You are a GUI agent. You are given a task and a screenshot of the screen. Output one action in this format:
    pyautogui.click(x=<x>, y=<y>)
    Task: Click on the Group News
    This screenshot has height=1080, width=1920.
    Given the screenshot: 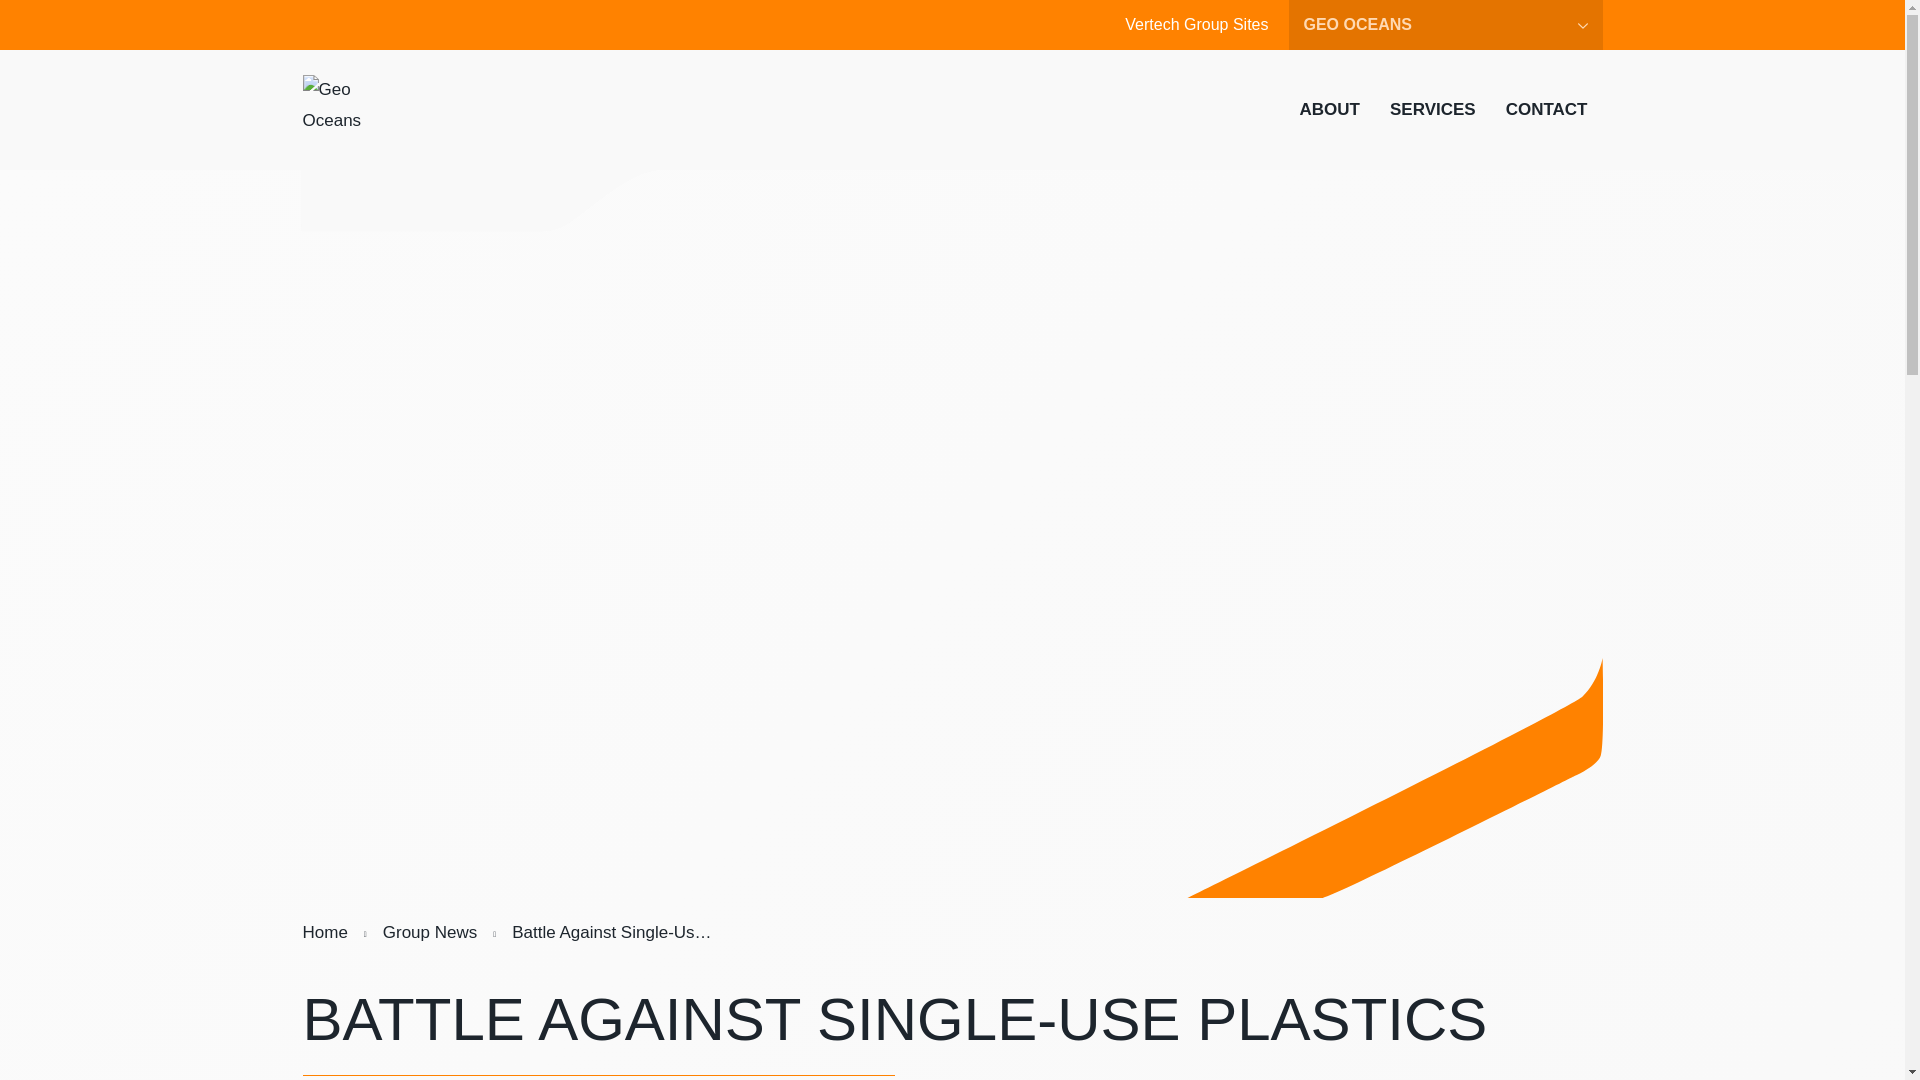 What is the action you would take?
    pyautogui.click(x=430, y=932)
    